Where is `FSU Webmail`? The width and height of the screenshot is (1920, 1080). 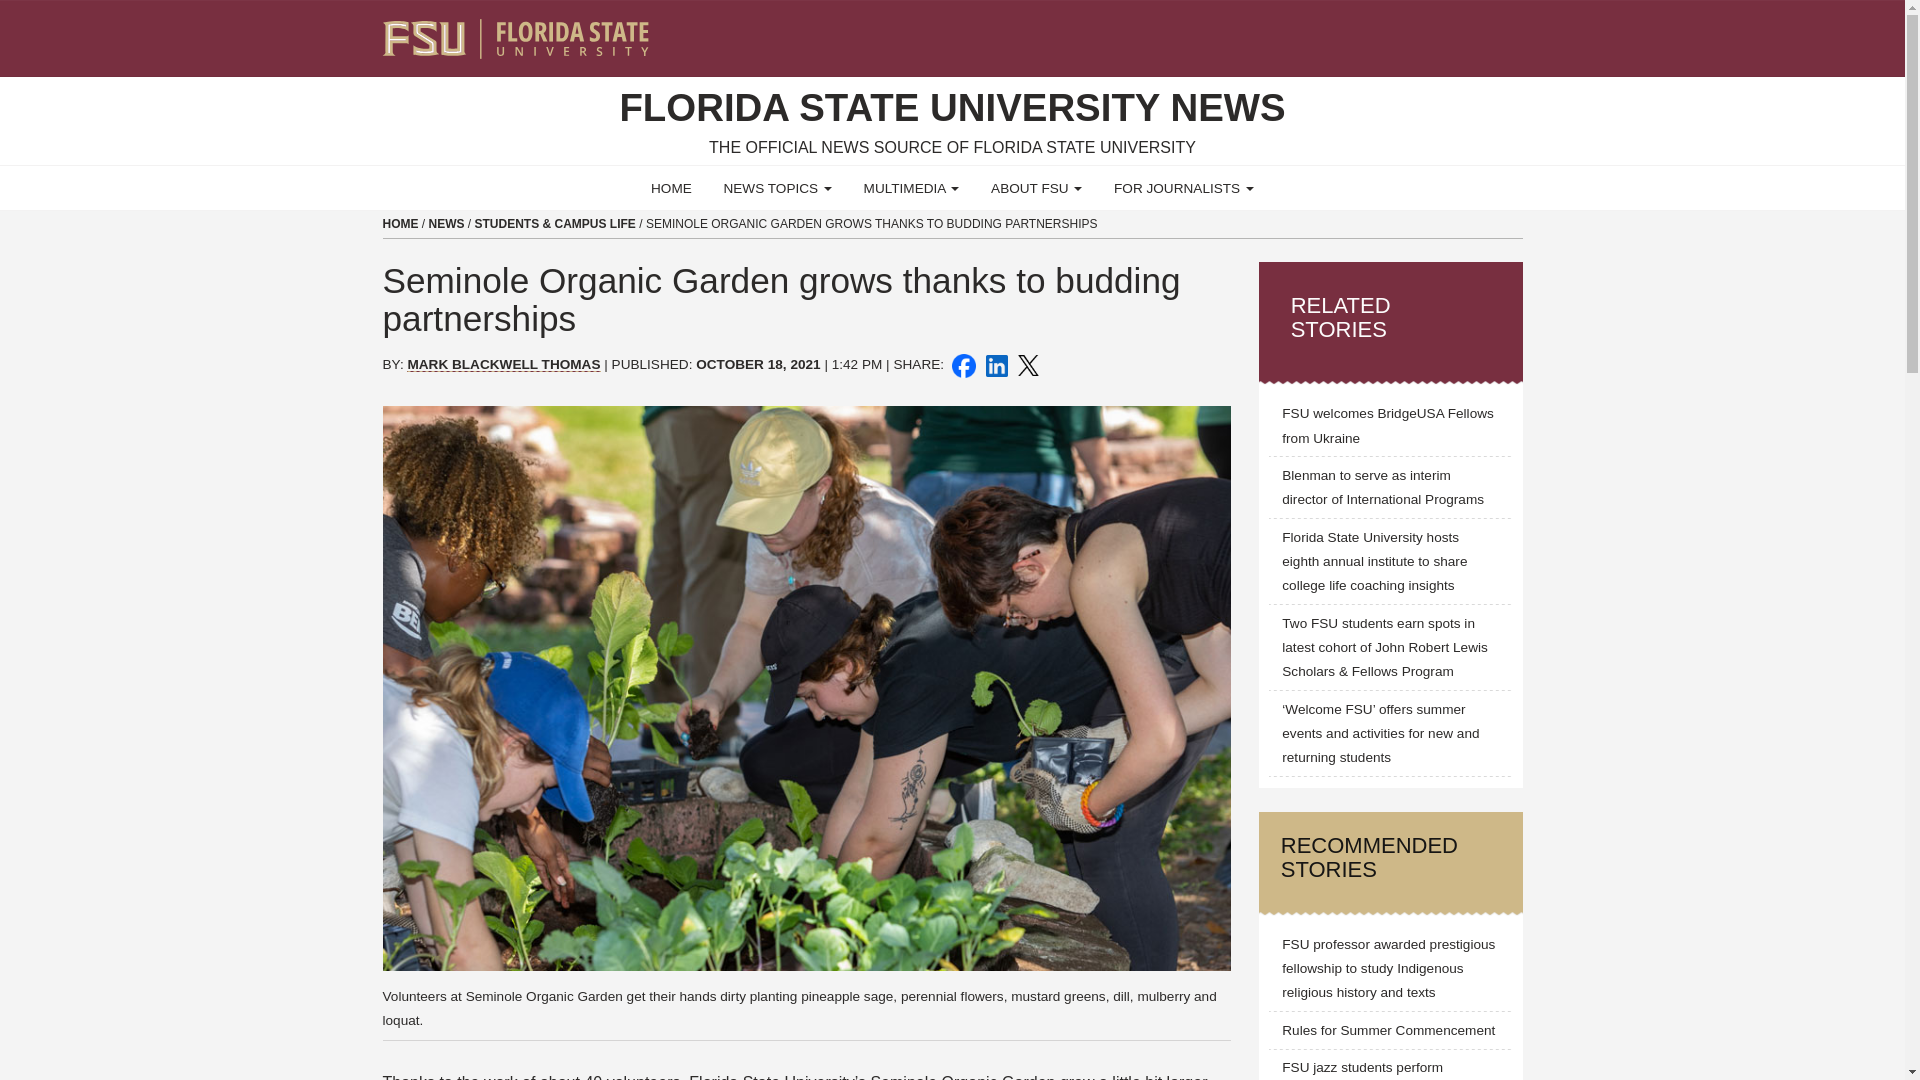 FSU Webmail is located at coordinates (1466, 30).